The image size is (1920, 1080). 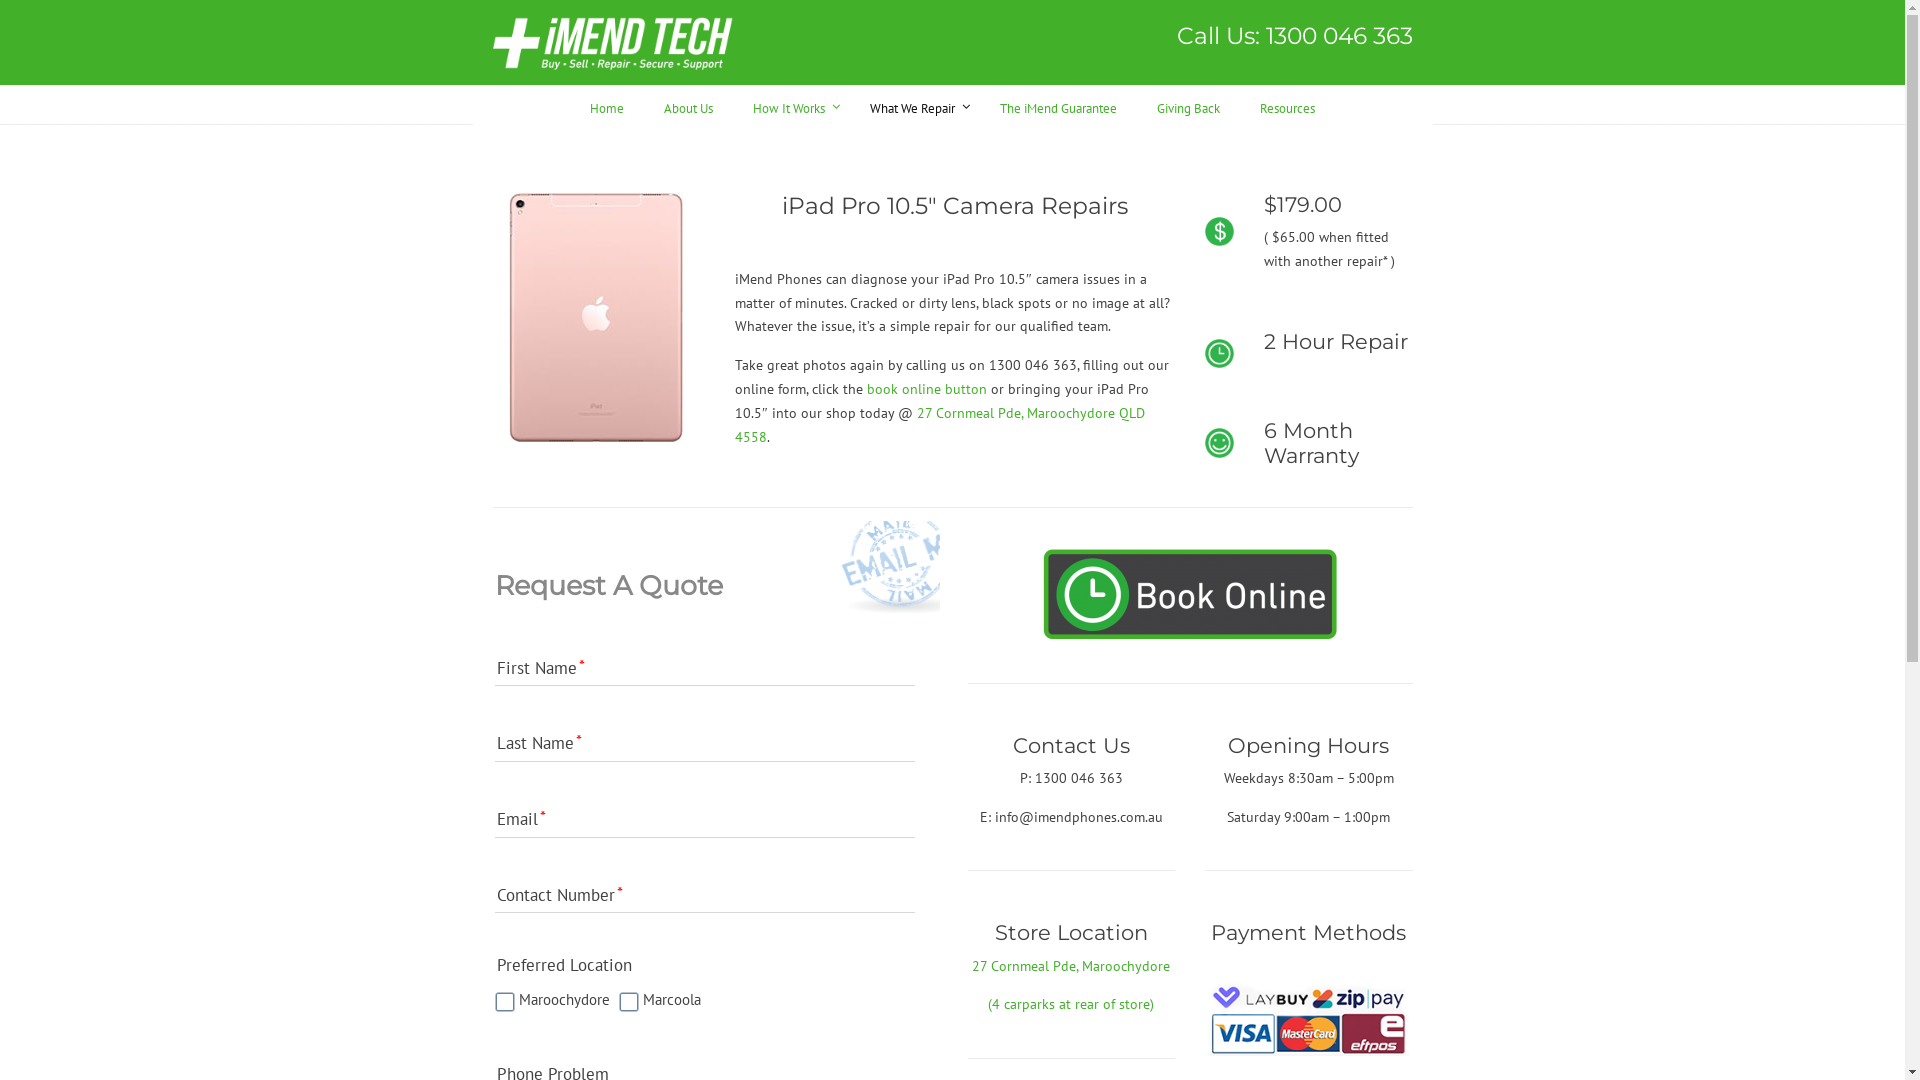 I want to click on (4 carparks at rear of store), so click(x=1070, y=1004).